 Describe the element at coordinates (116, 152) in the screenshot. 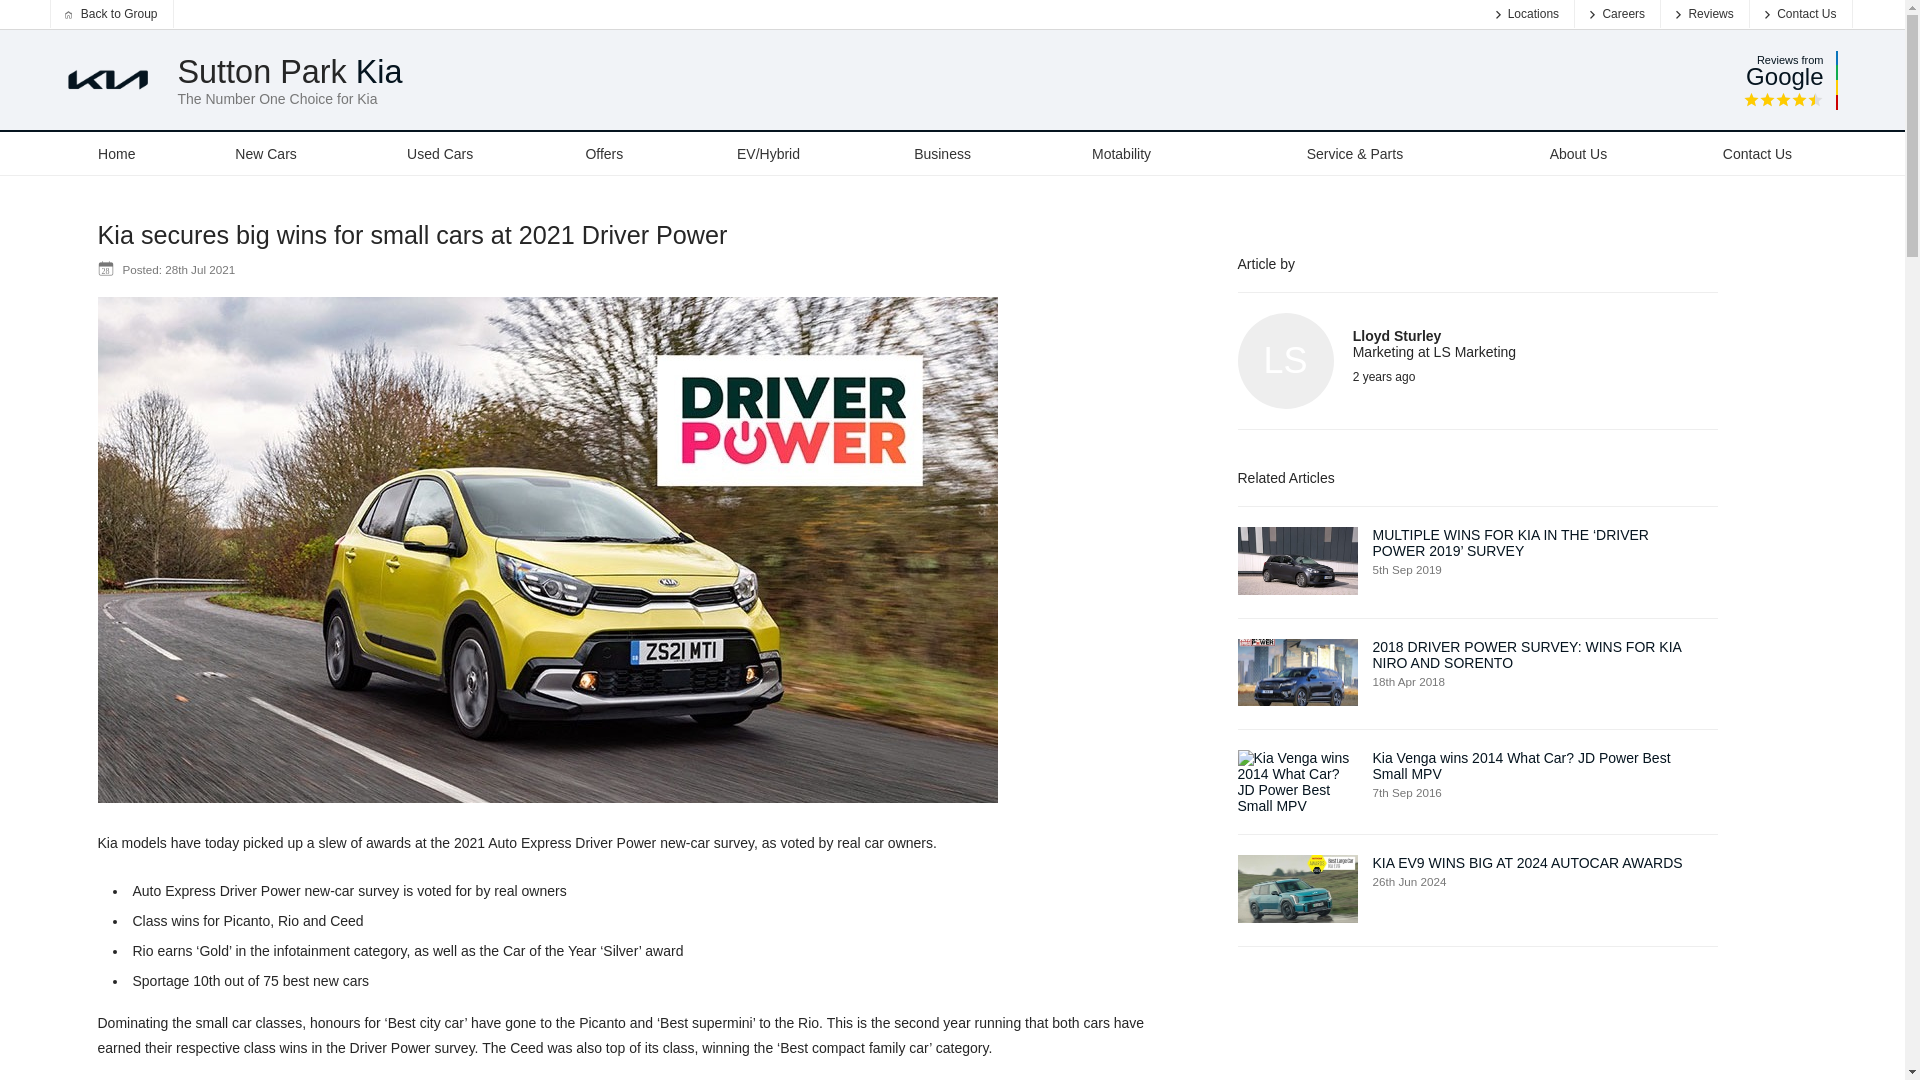

I see `Home` at that location.